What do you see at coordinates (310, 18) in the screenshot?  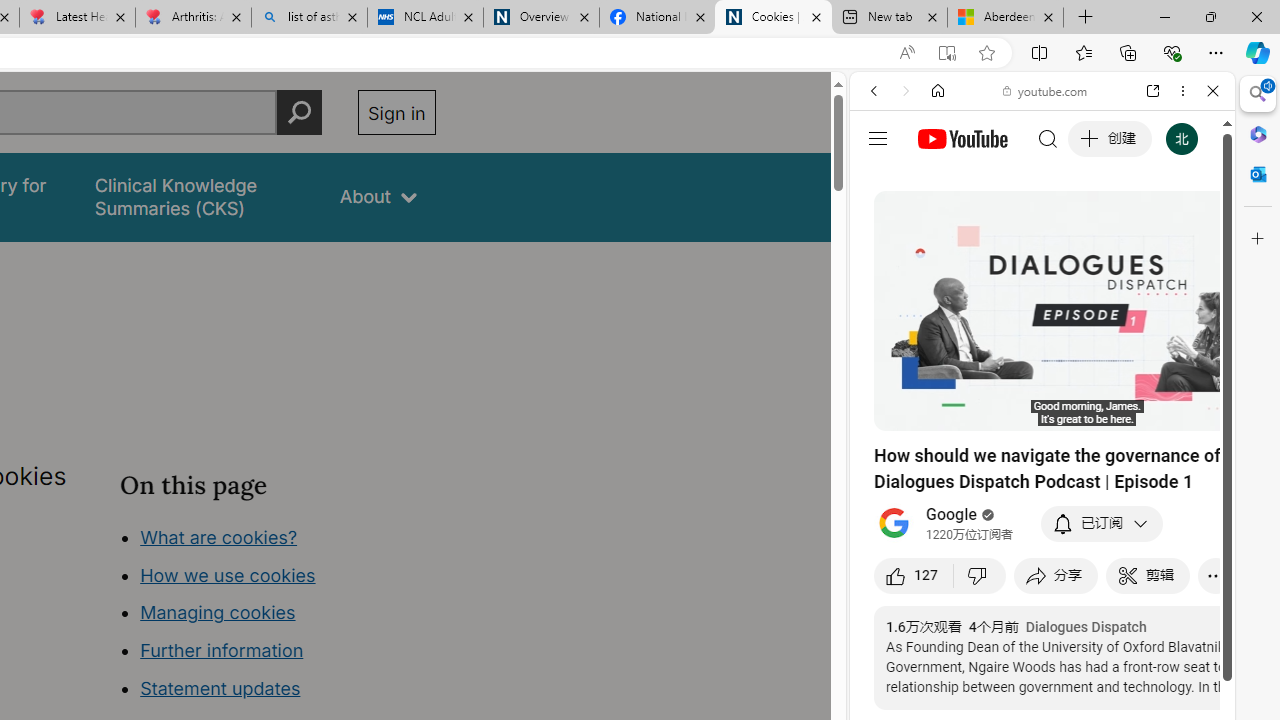 I see `list of asthma inhalers uk - Search` at bounding box center [310, 18].